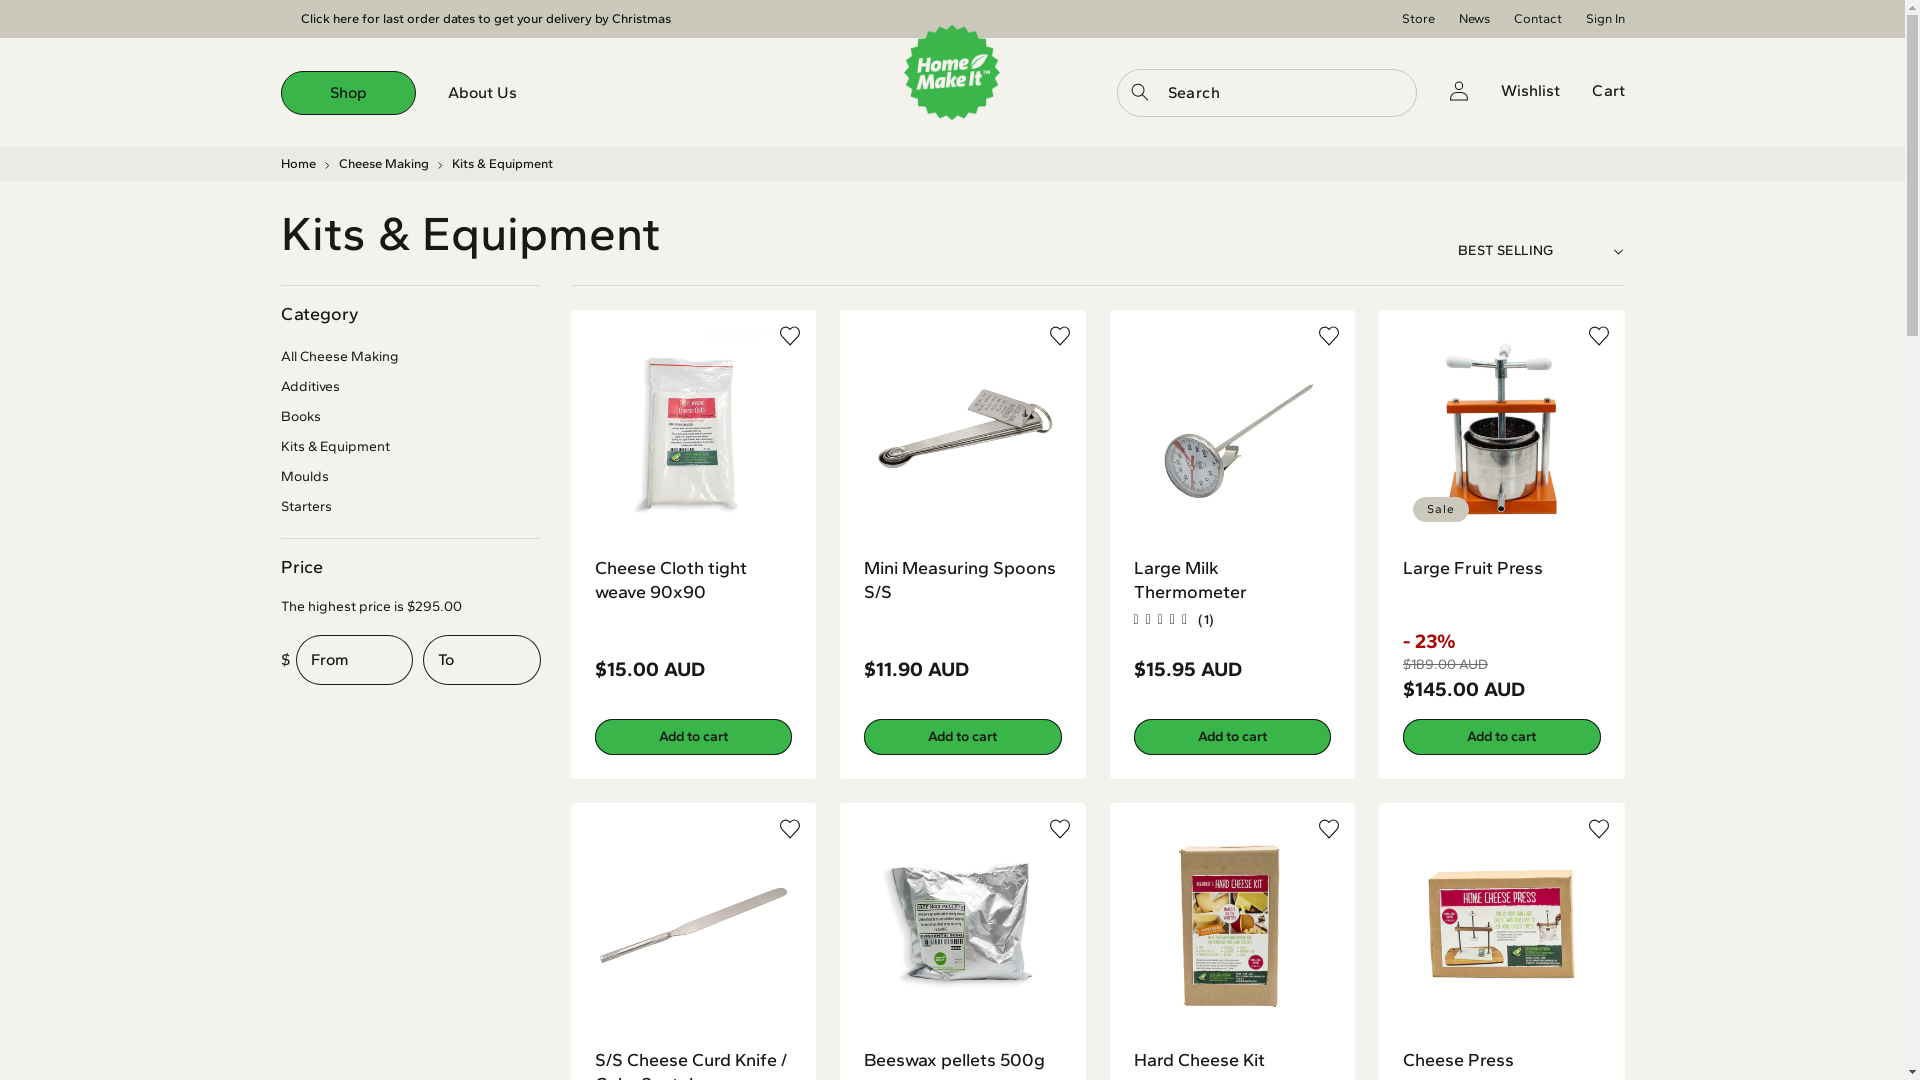 The width and height of the screenshot is (1920, 1080). Describe the element at coordinates (963, 580) in the screenshot. I see `Mini Measuring Spoons S/S` at that location.